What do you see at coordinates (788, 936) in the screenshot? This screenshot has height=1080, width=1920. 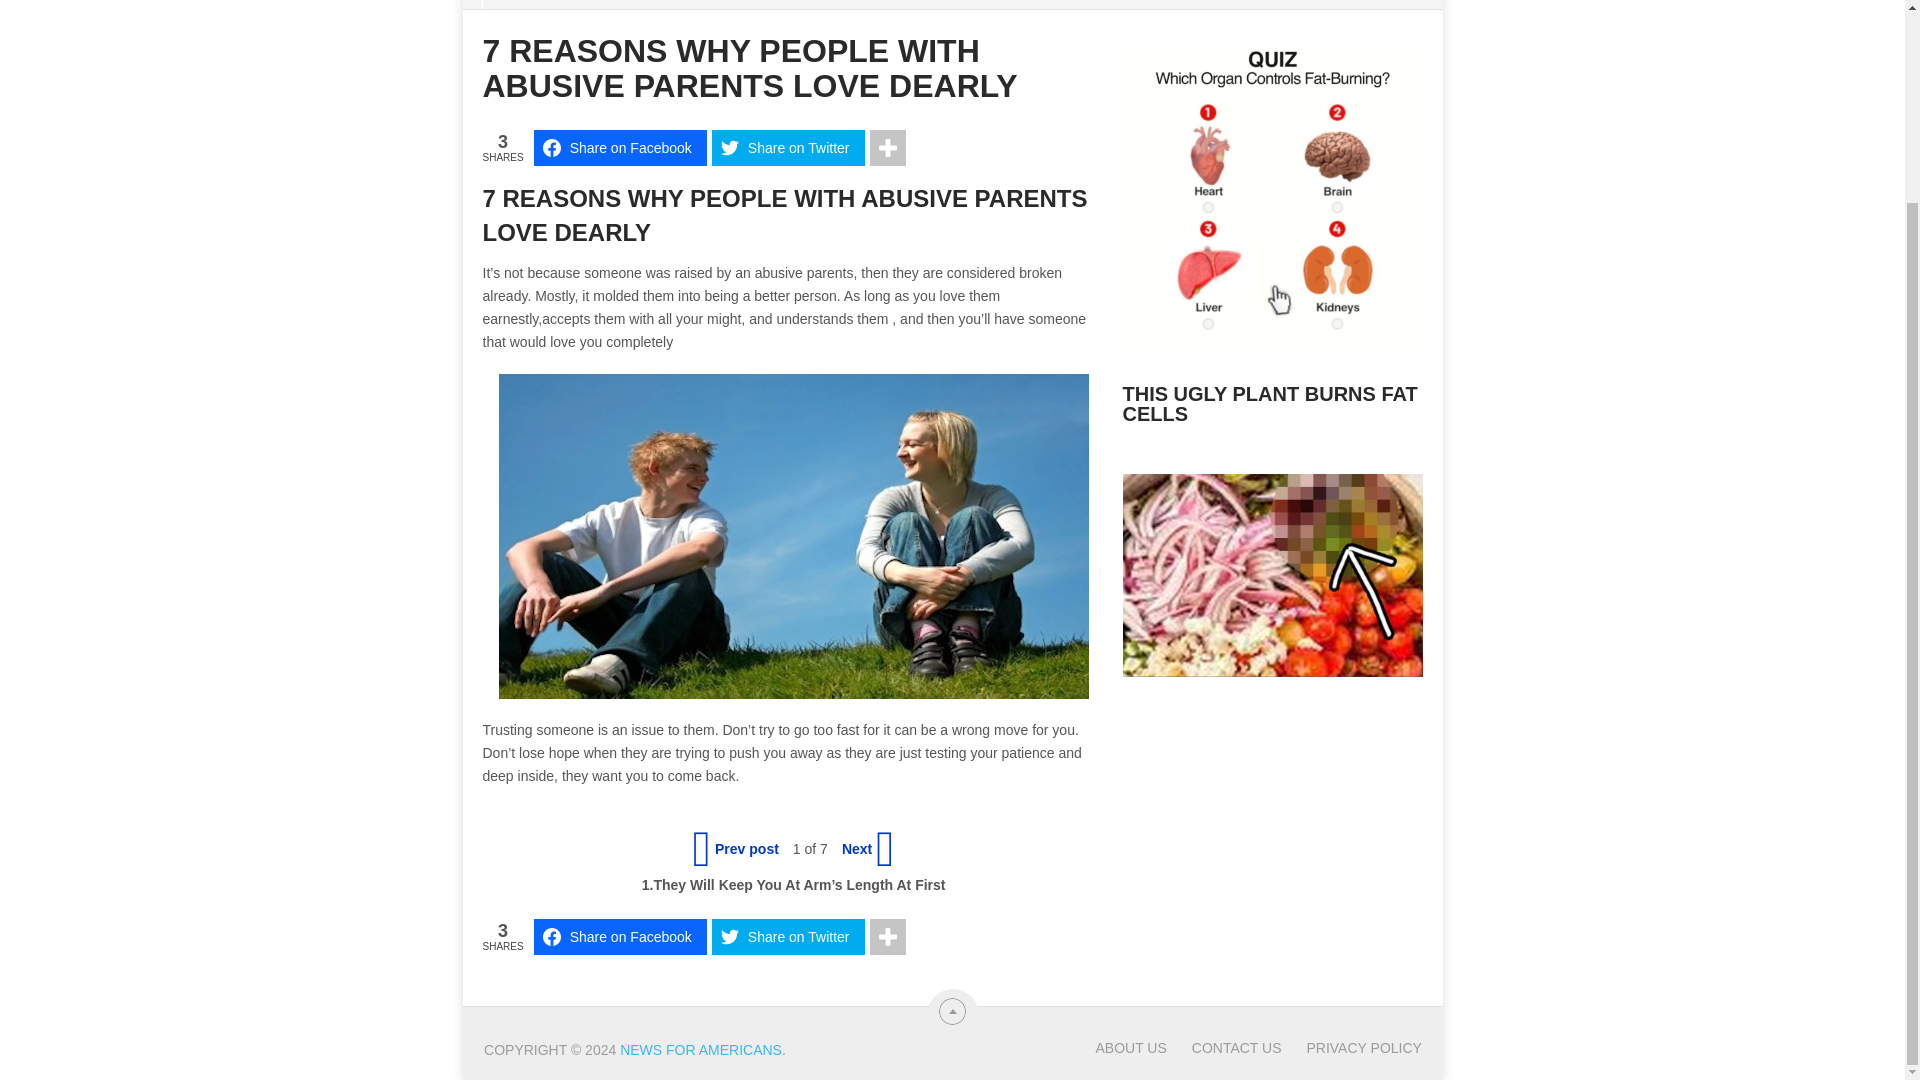 I see `Share on Twitter` at bounding box center [788, 936].